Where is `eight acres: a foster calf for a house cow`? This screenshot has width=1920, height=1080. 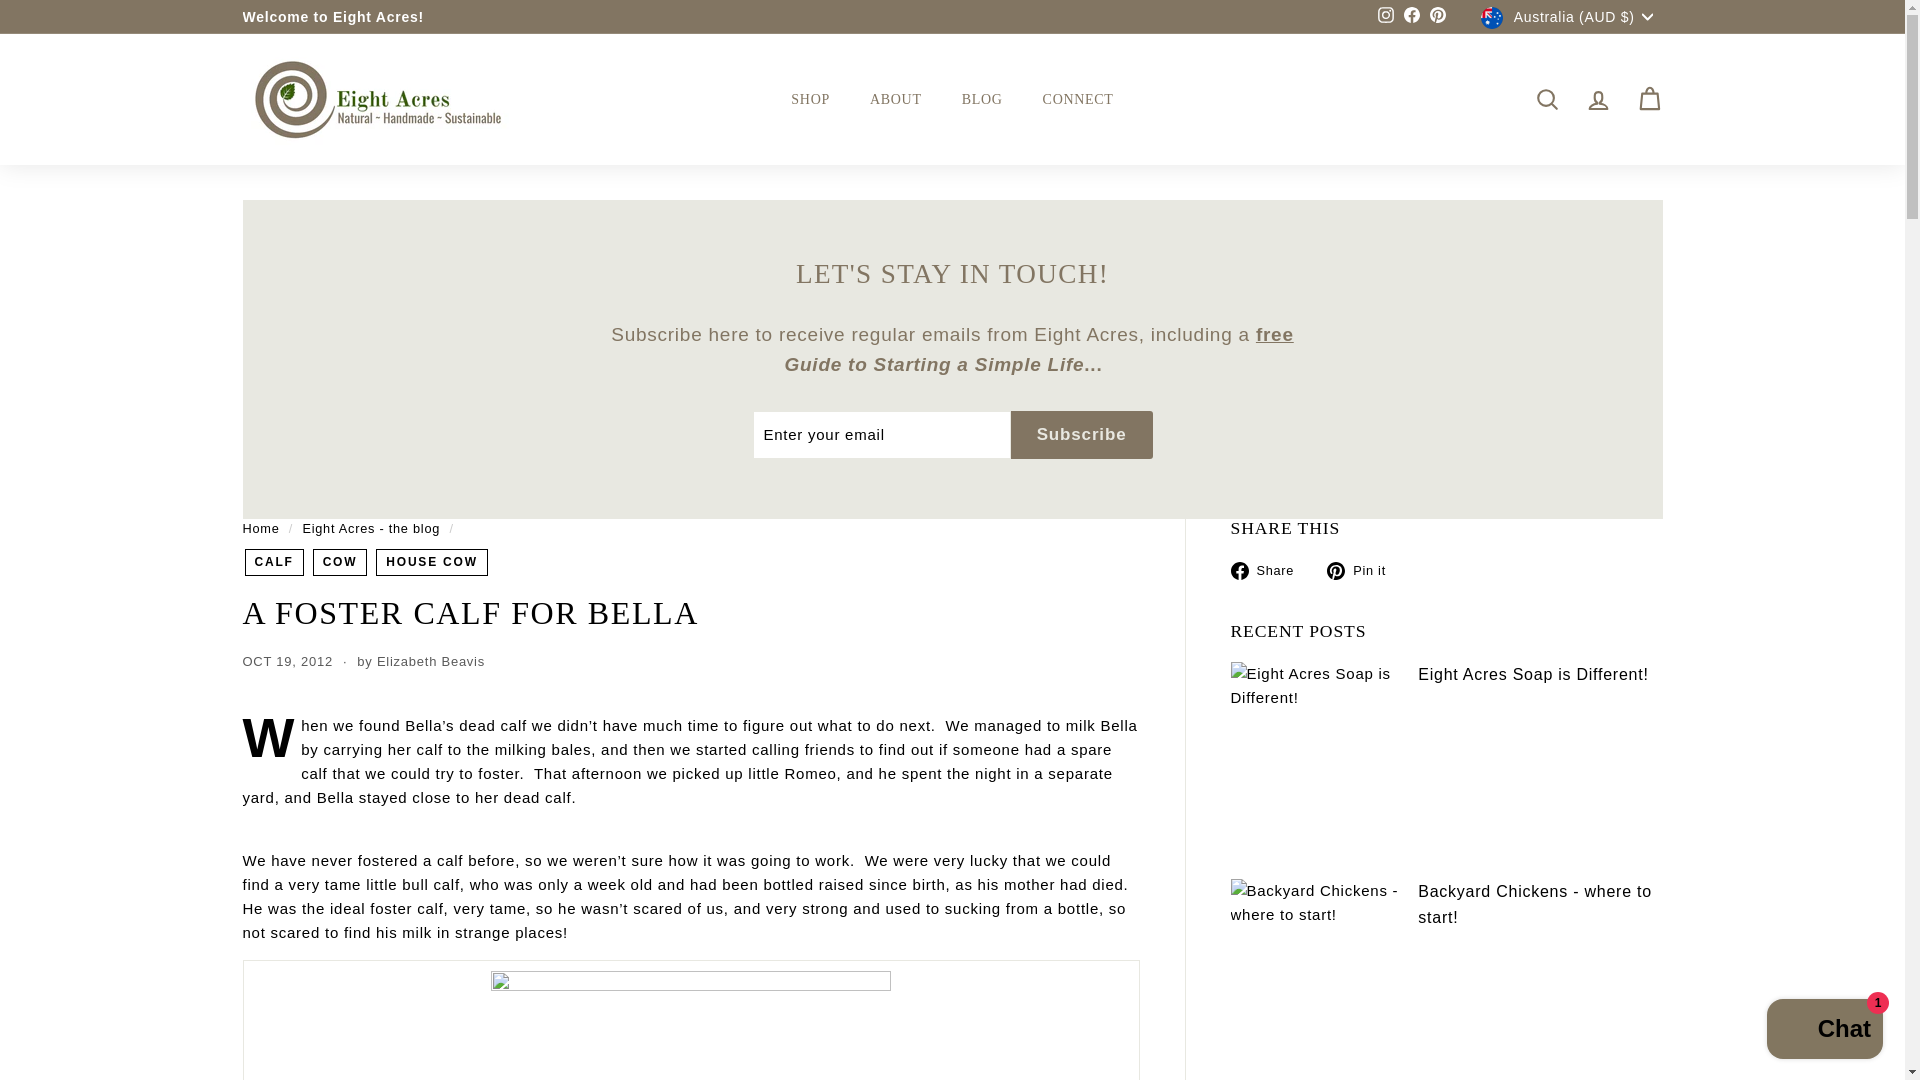 eight acres: a foster calf for a house cow is located at coordinates (690, 1025).